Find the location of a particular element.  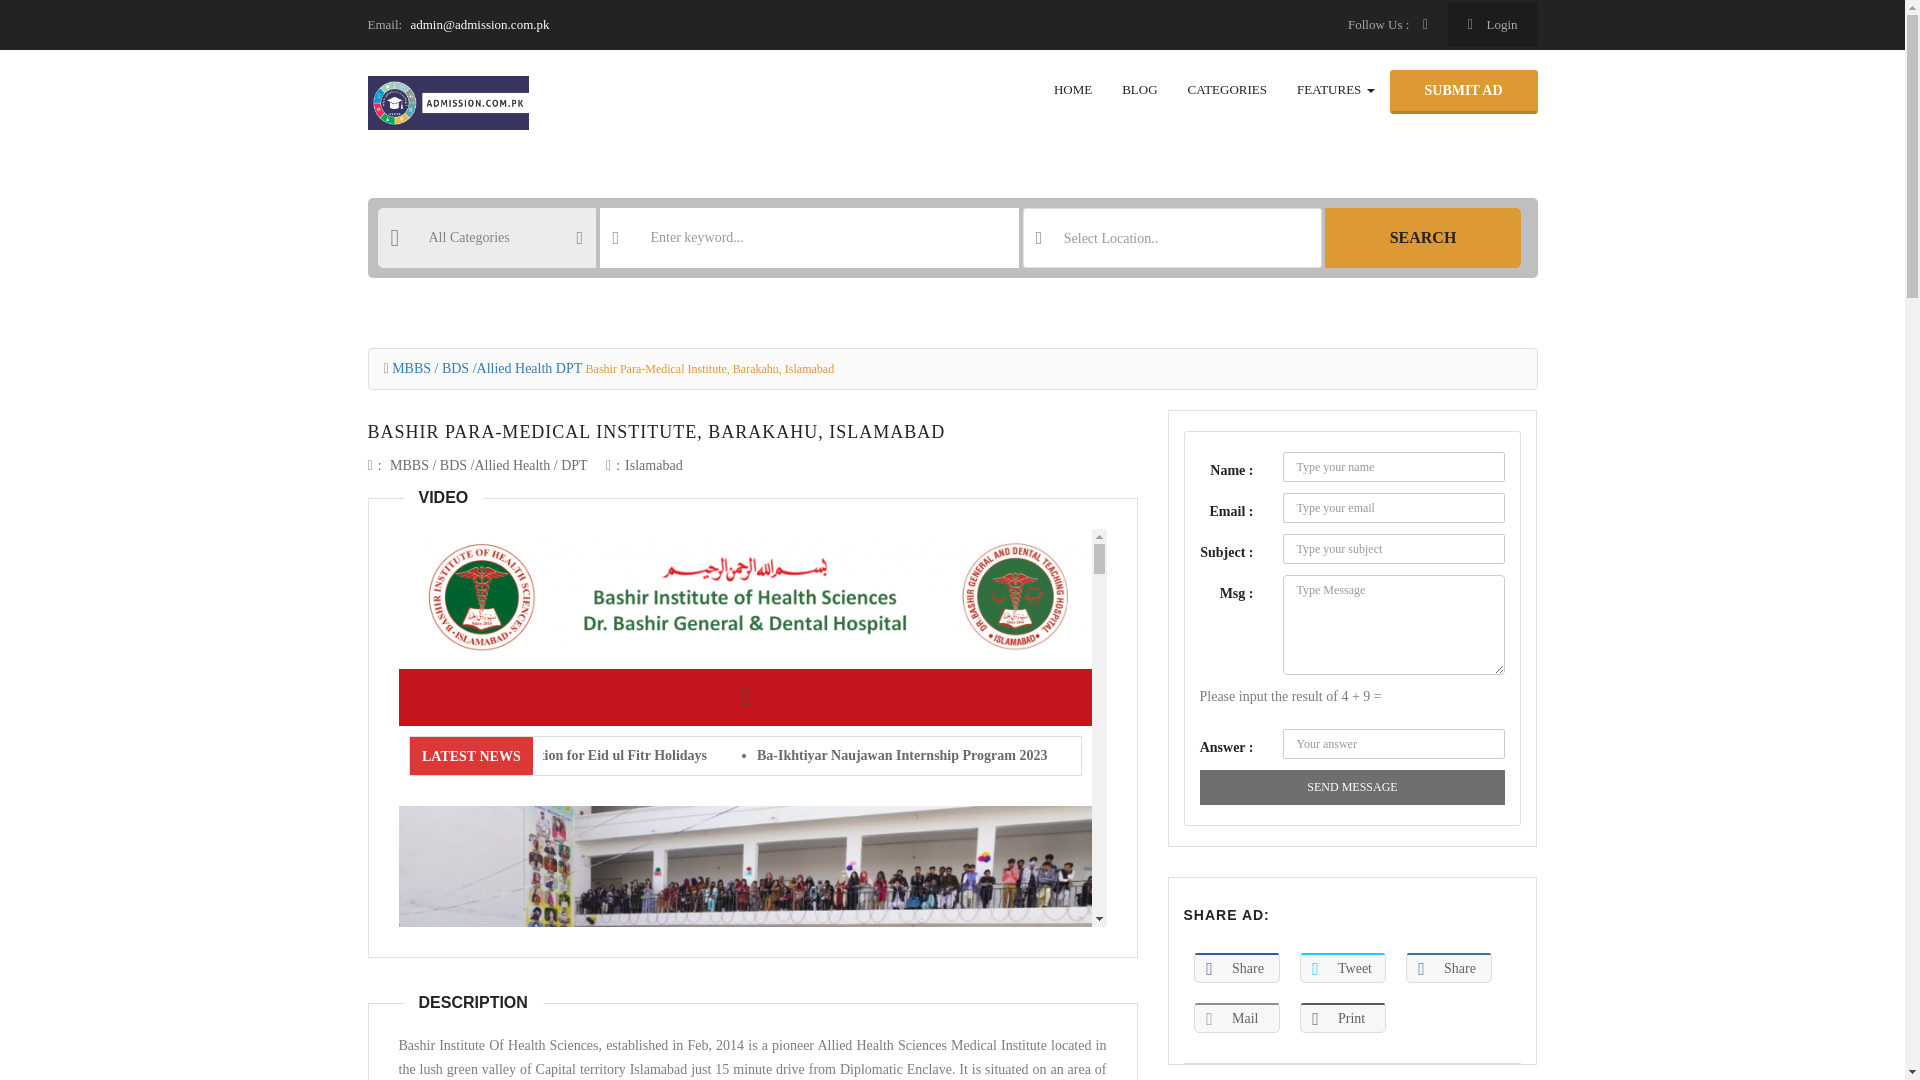

BLOG is located at coordinates (1139, 90).